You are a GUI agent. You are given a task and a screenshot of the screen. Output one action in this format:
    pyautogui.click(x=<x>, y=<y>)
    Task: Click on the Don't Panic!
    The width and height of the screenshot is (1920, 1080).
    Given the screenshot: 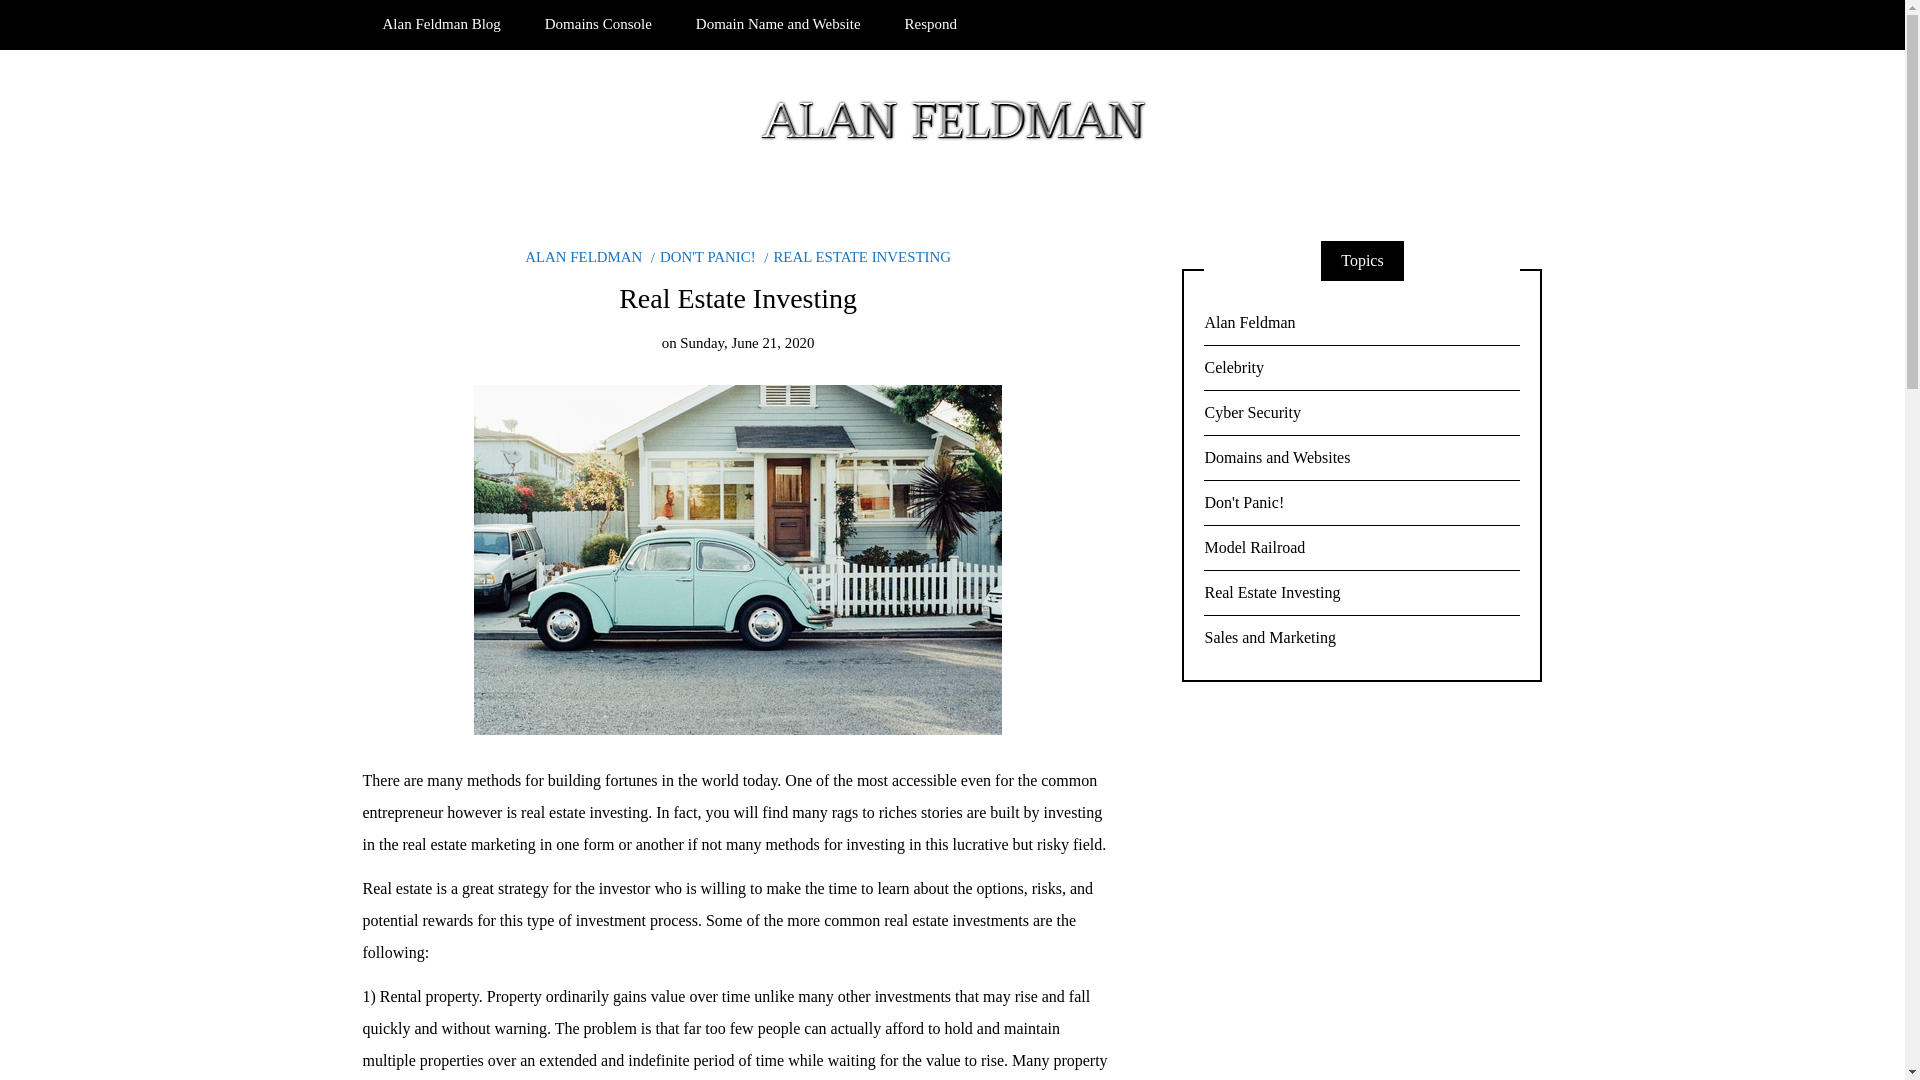 What is the action you would take?
    pyautogui.click(x=1362, y=502)
    